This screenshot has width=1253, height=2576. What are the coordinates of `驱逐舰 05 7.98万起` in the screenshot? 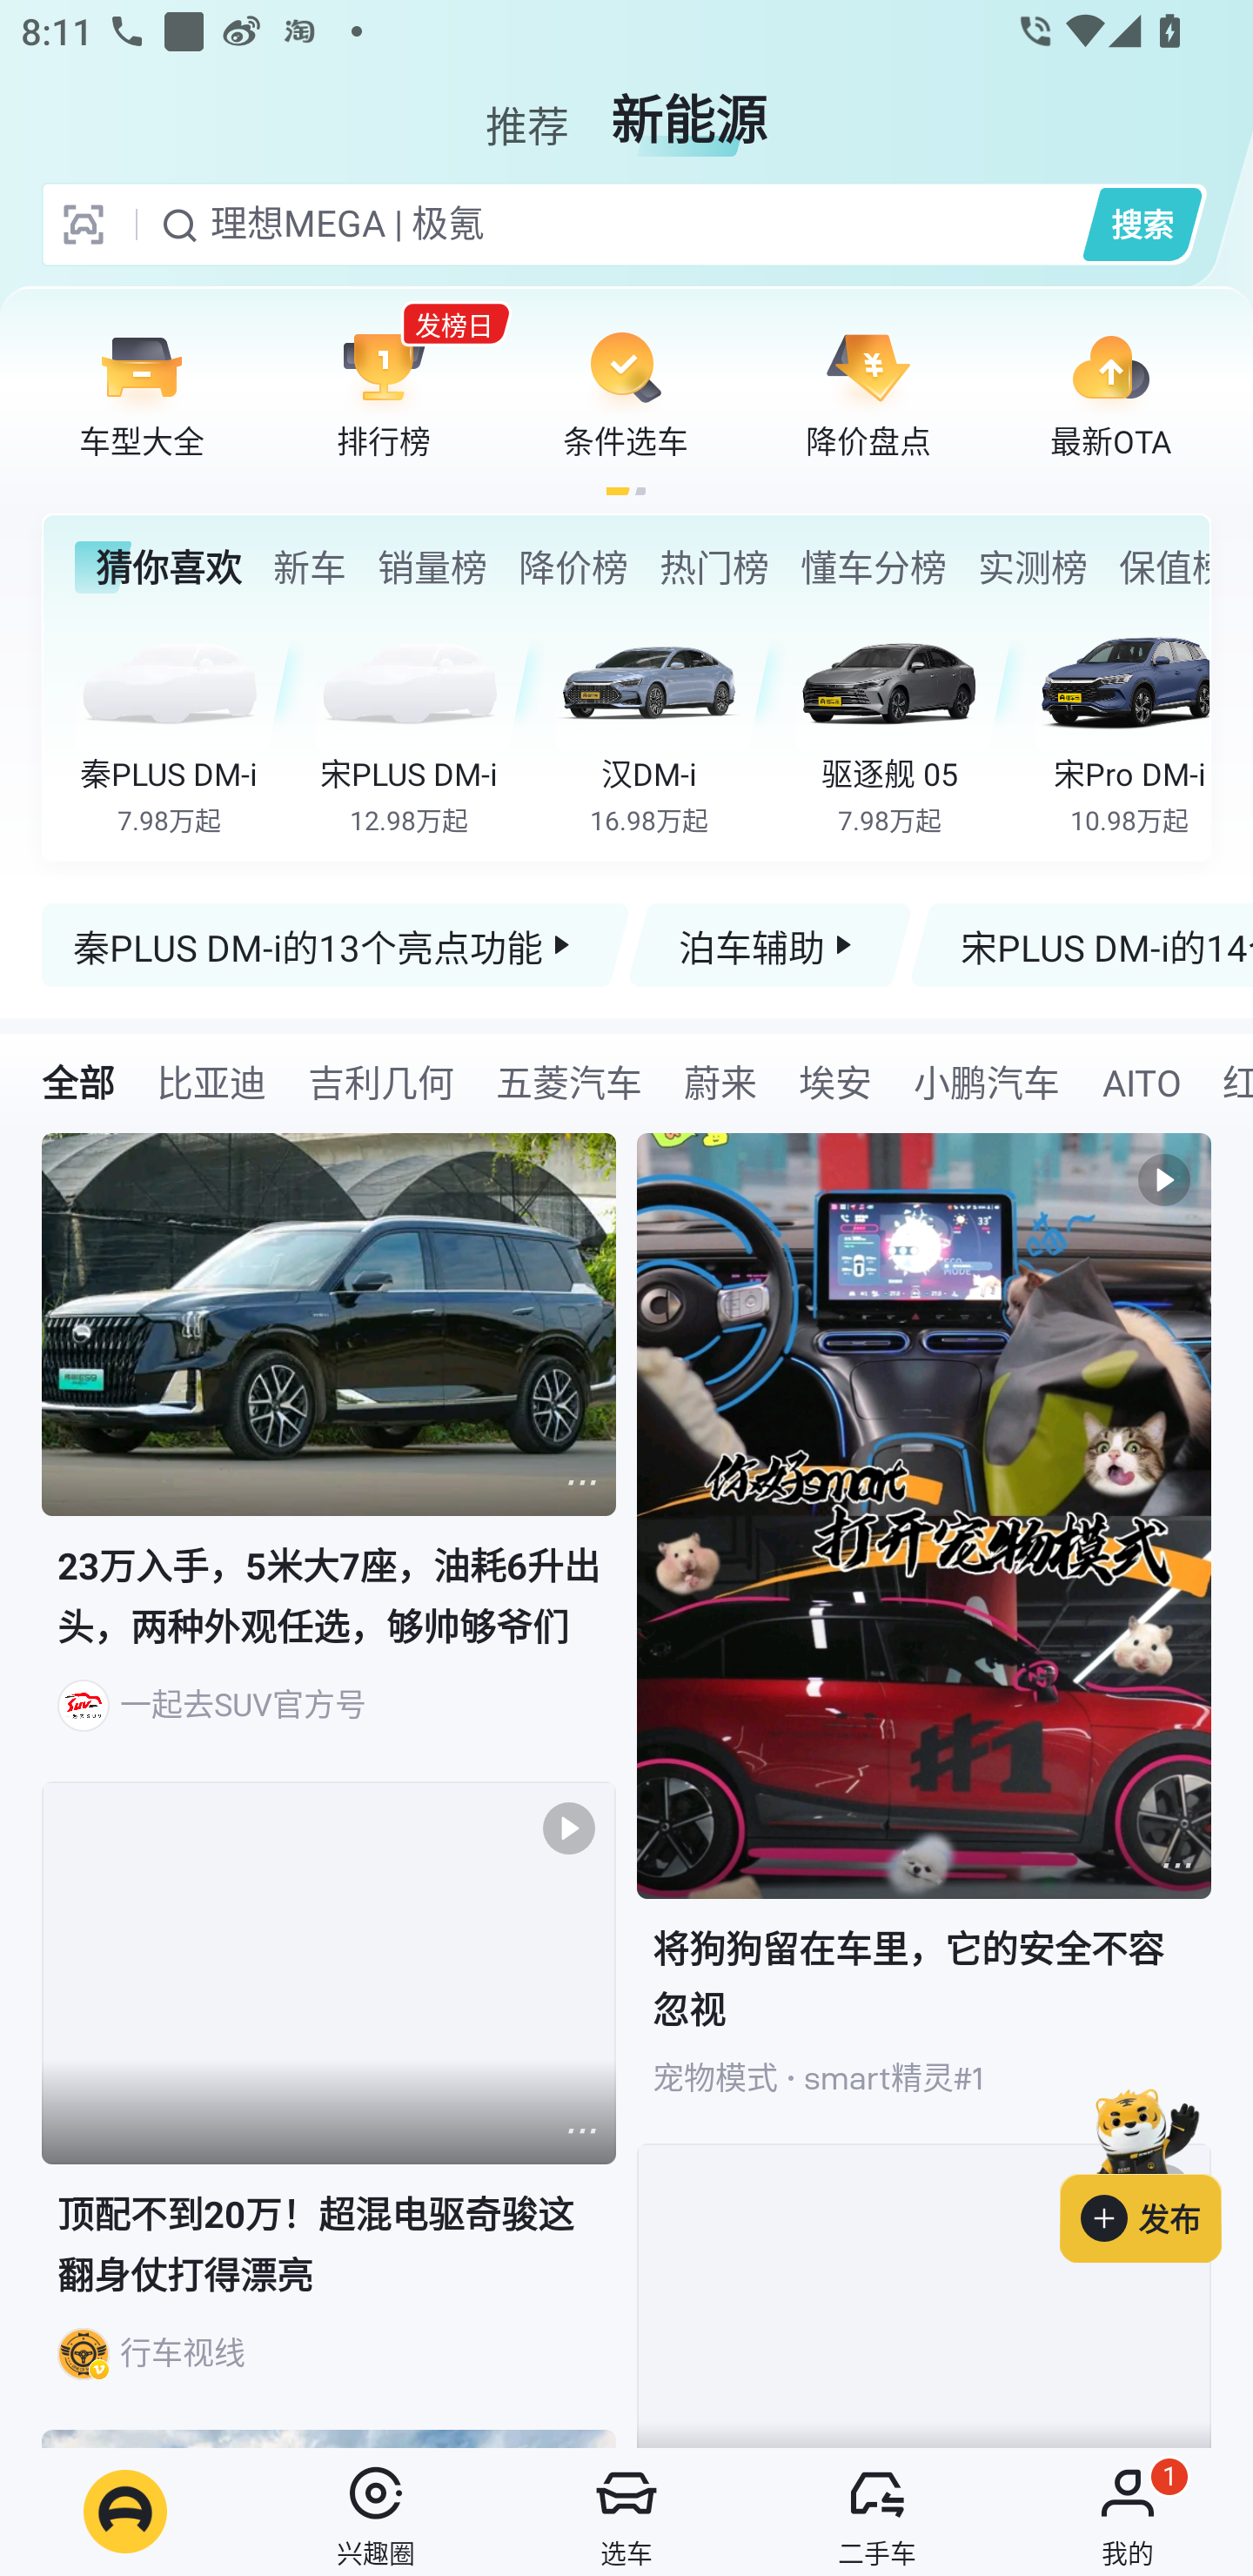 It's located at (910, 728).